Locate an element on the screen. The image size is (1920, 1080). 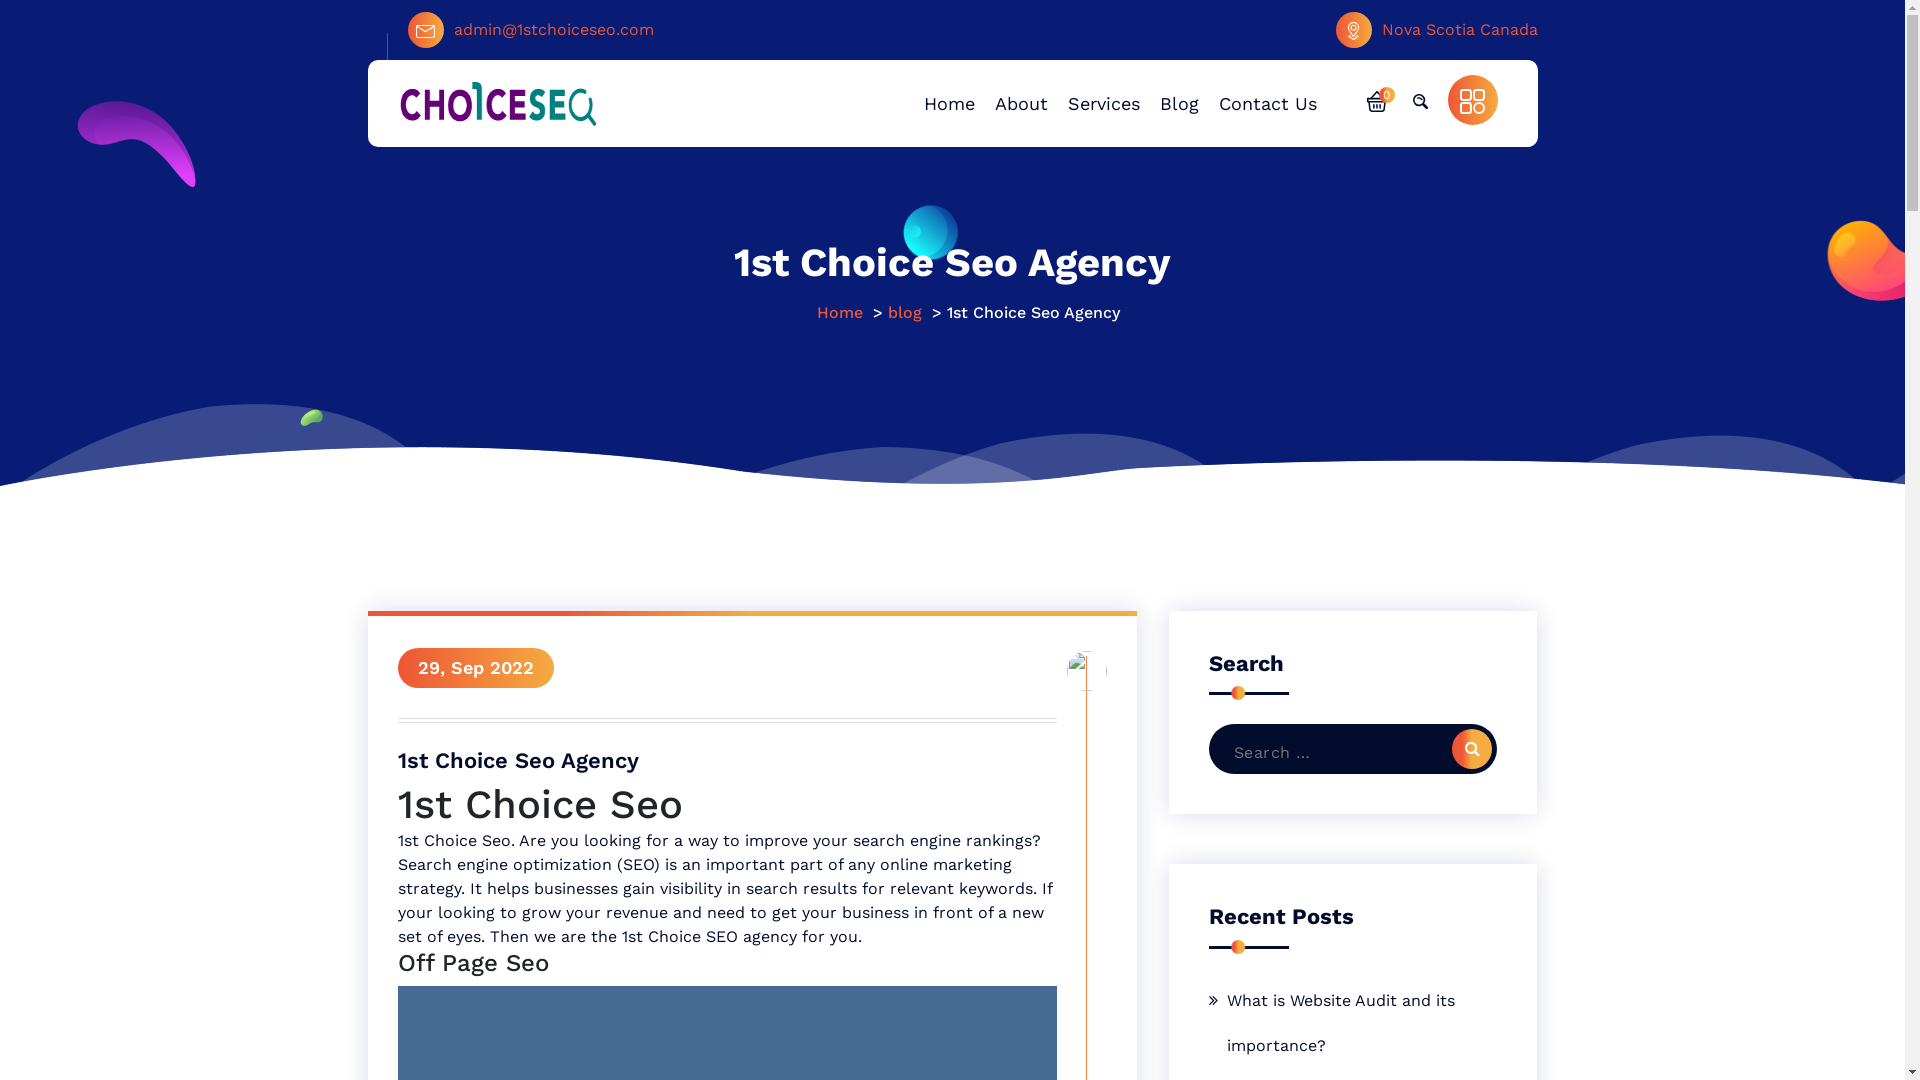
Home is located at coordinates (840, 312).